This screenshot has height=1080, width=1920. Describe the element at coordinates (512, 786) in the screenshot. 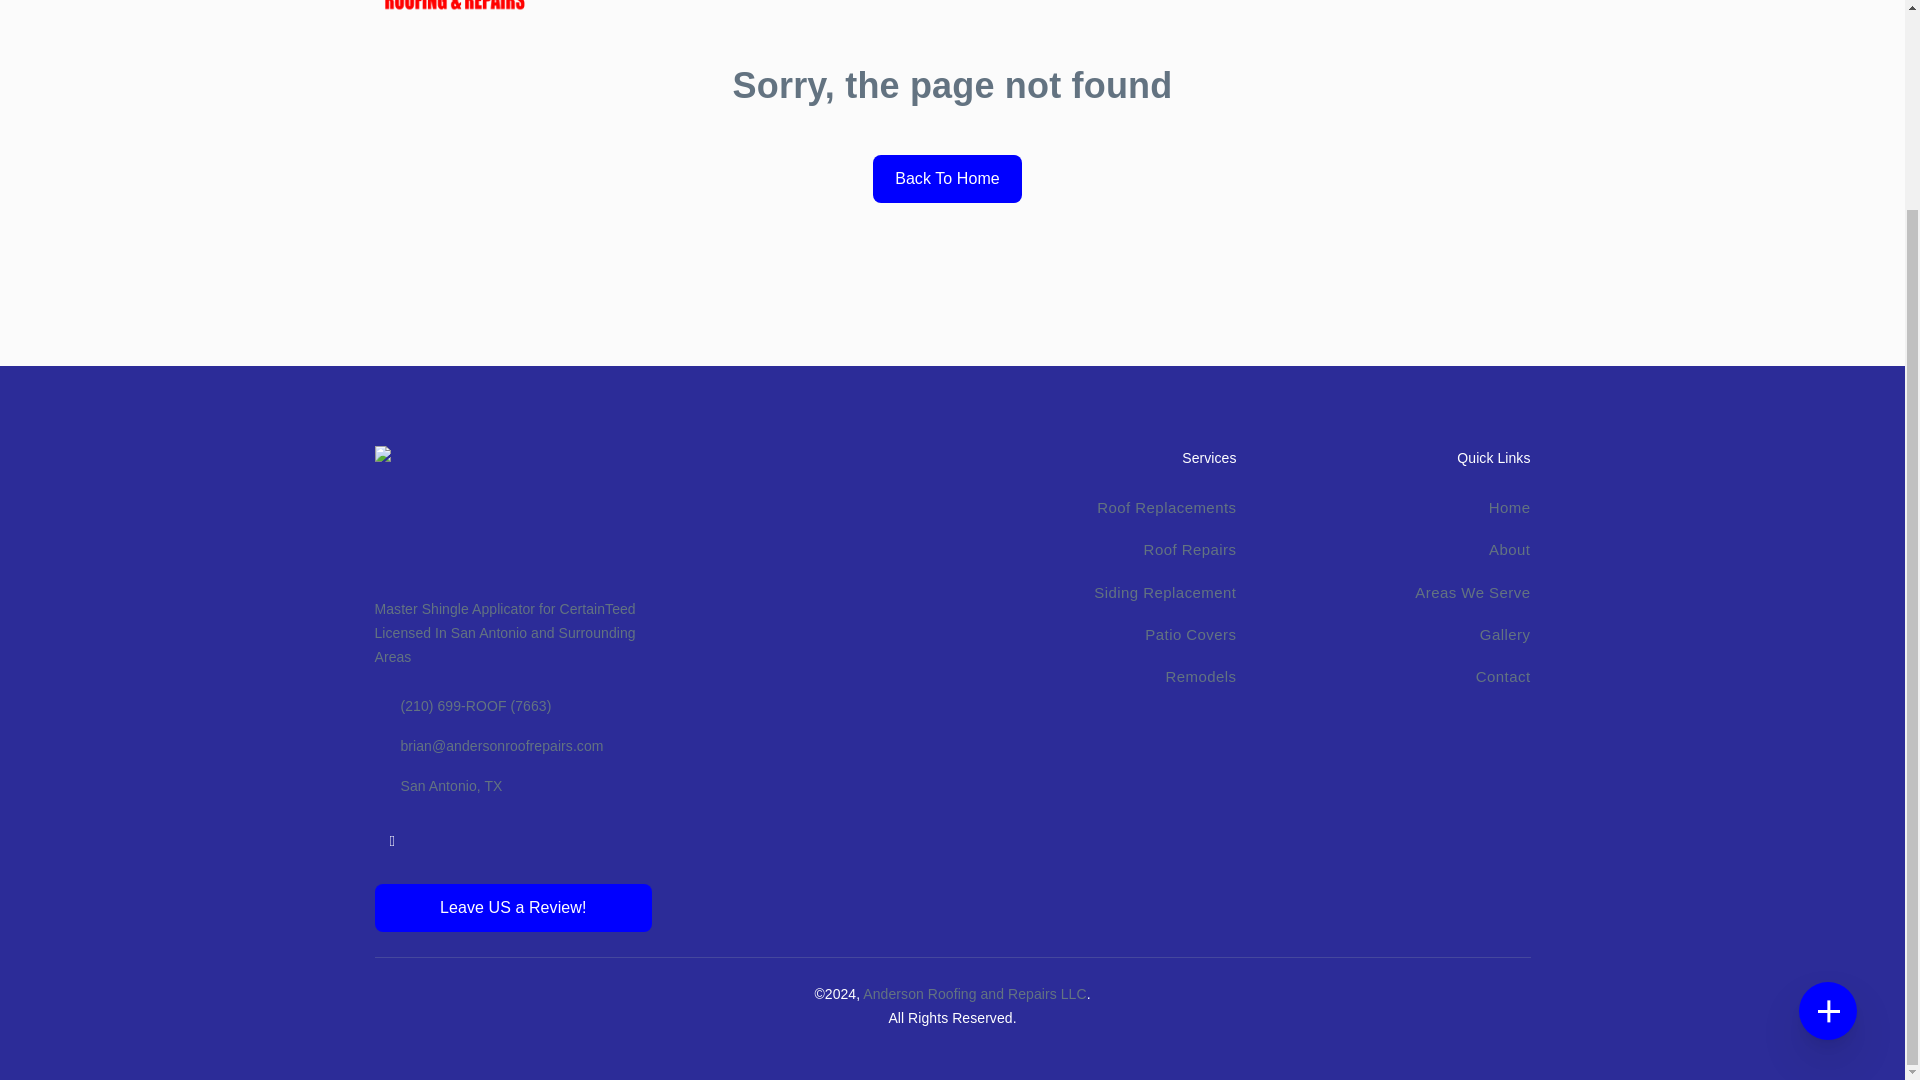

I see `San Antonio, TX` at that location.